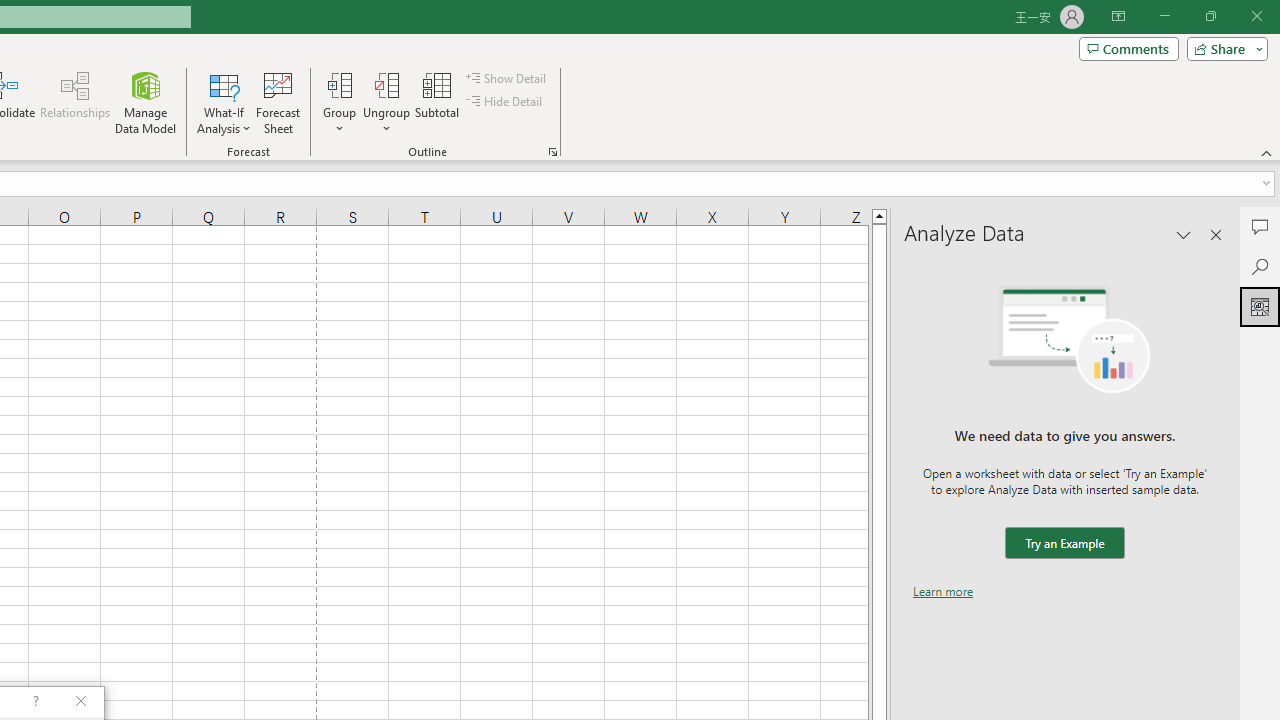  I want to click on Ribbon Display Options, so click(1118, 16).